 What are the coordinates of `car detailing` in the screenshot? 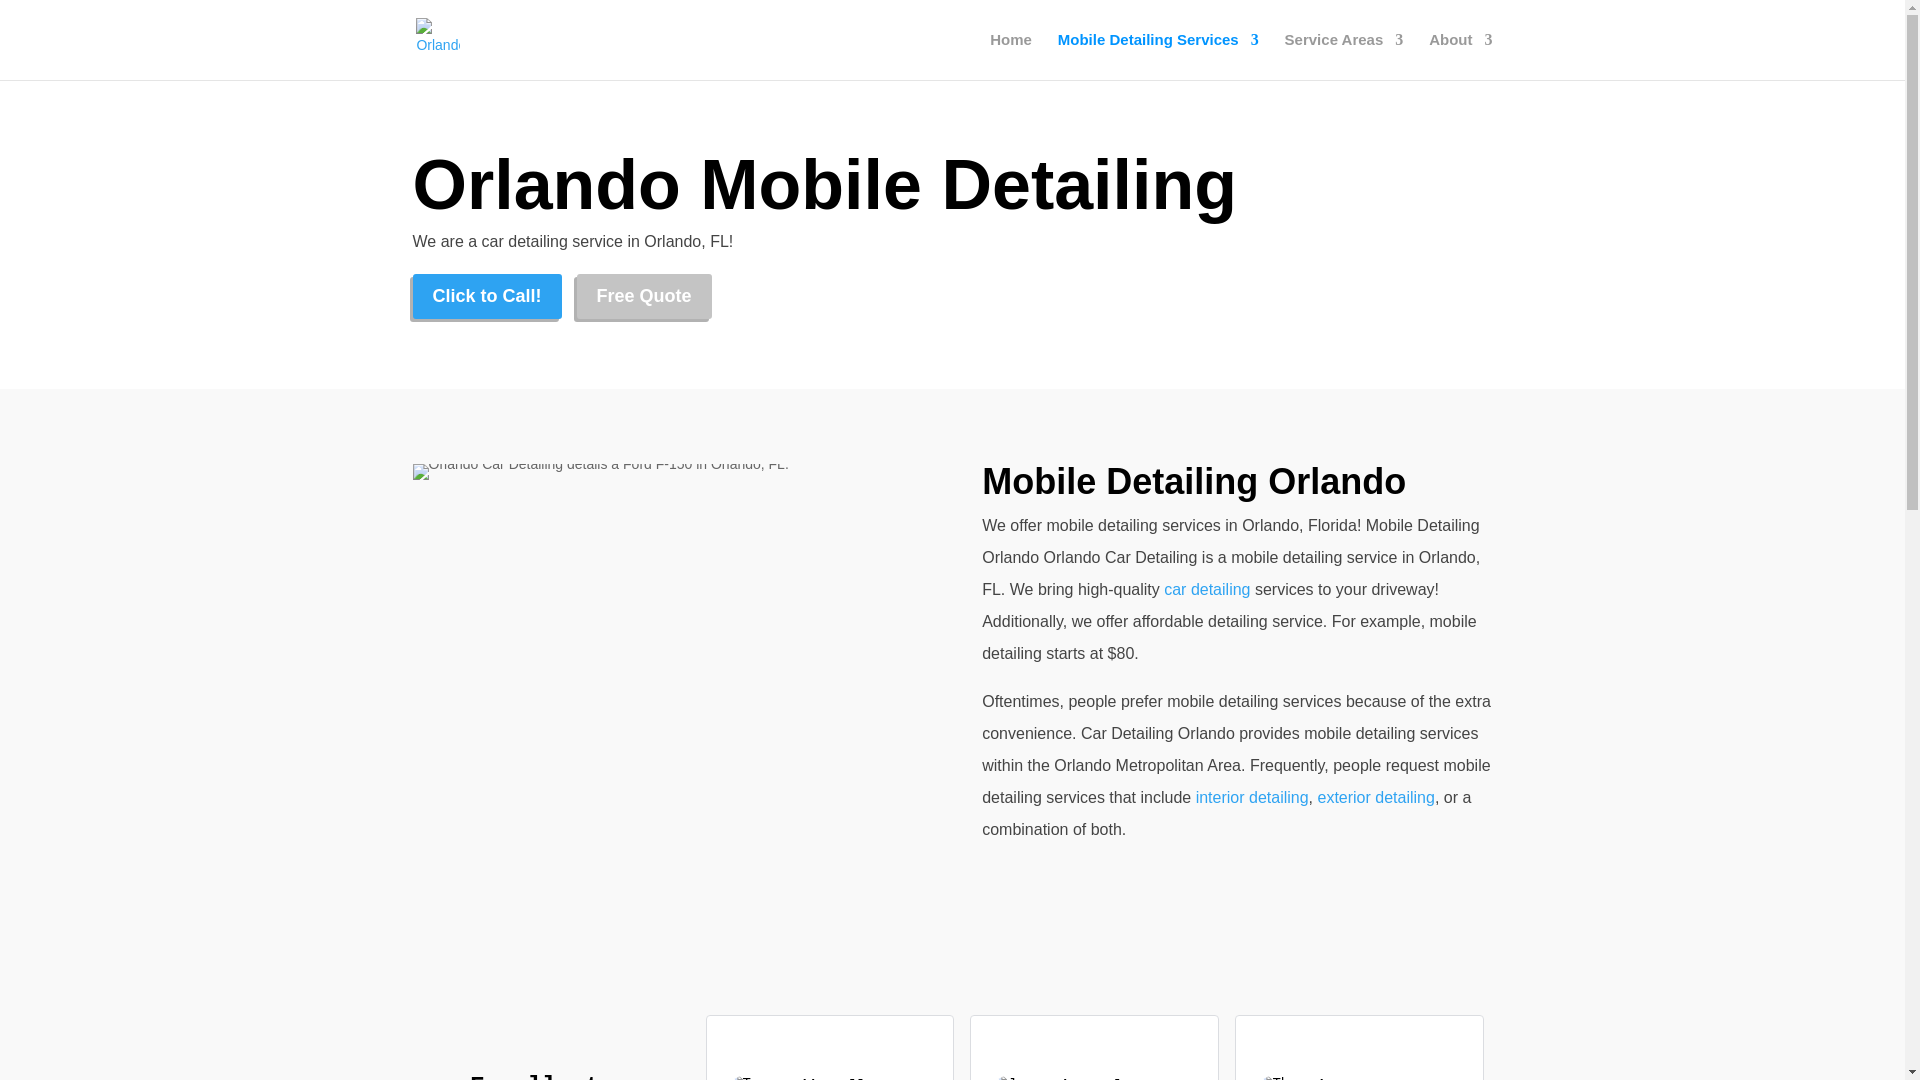 It's located at (1206, 590).